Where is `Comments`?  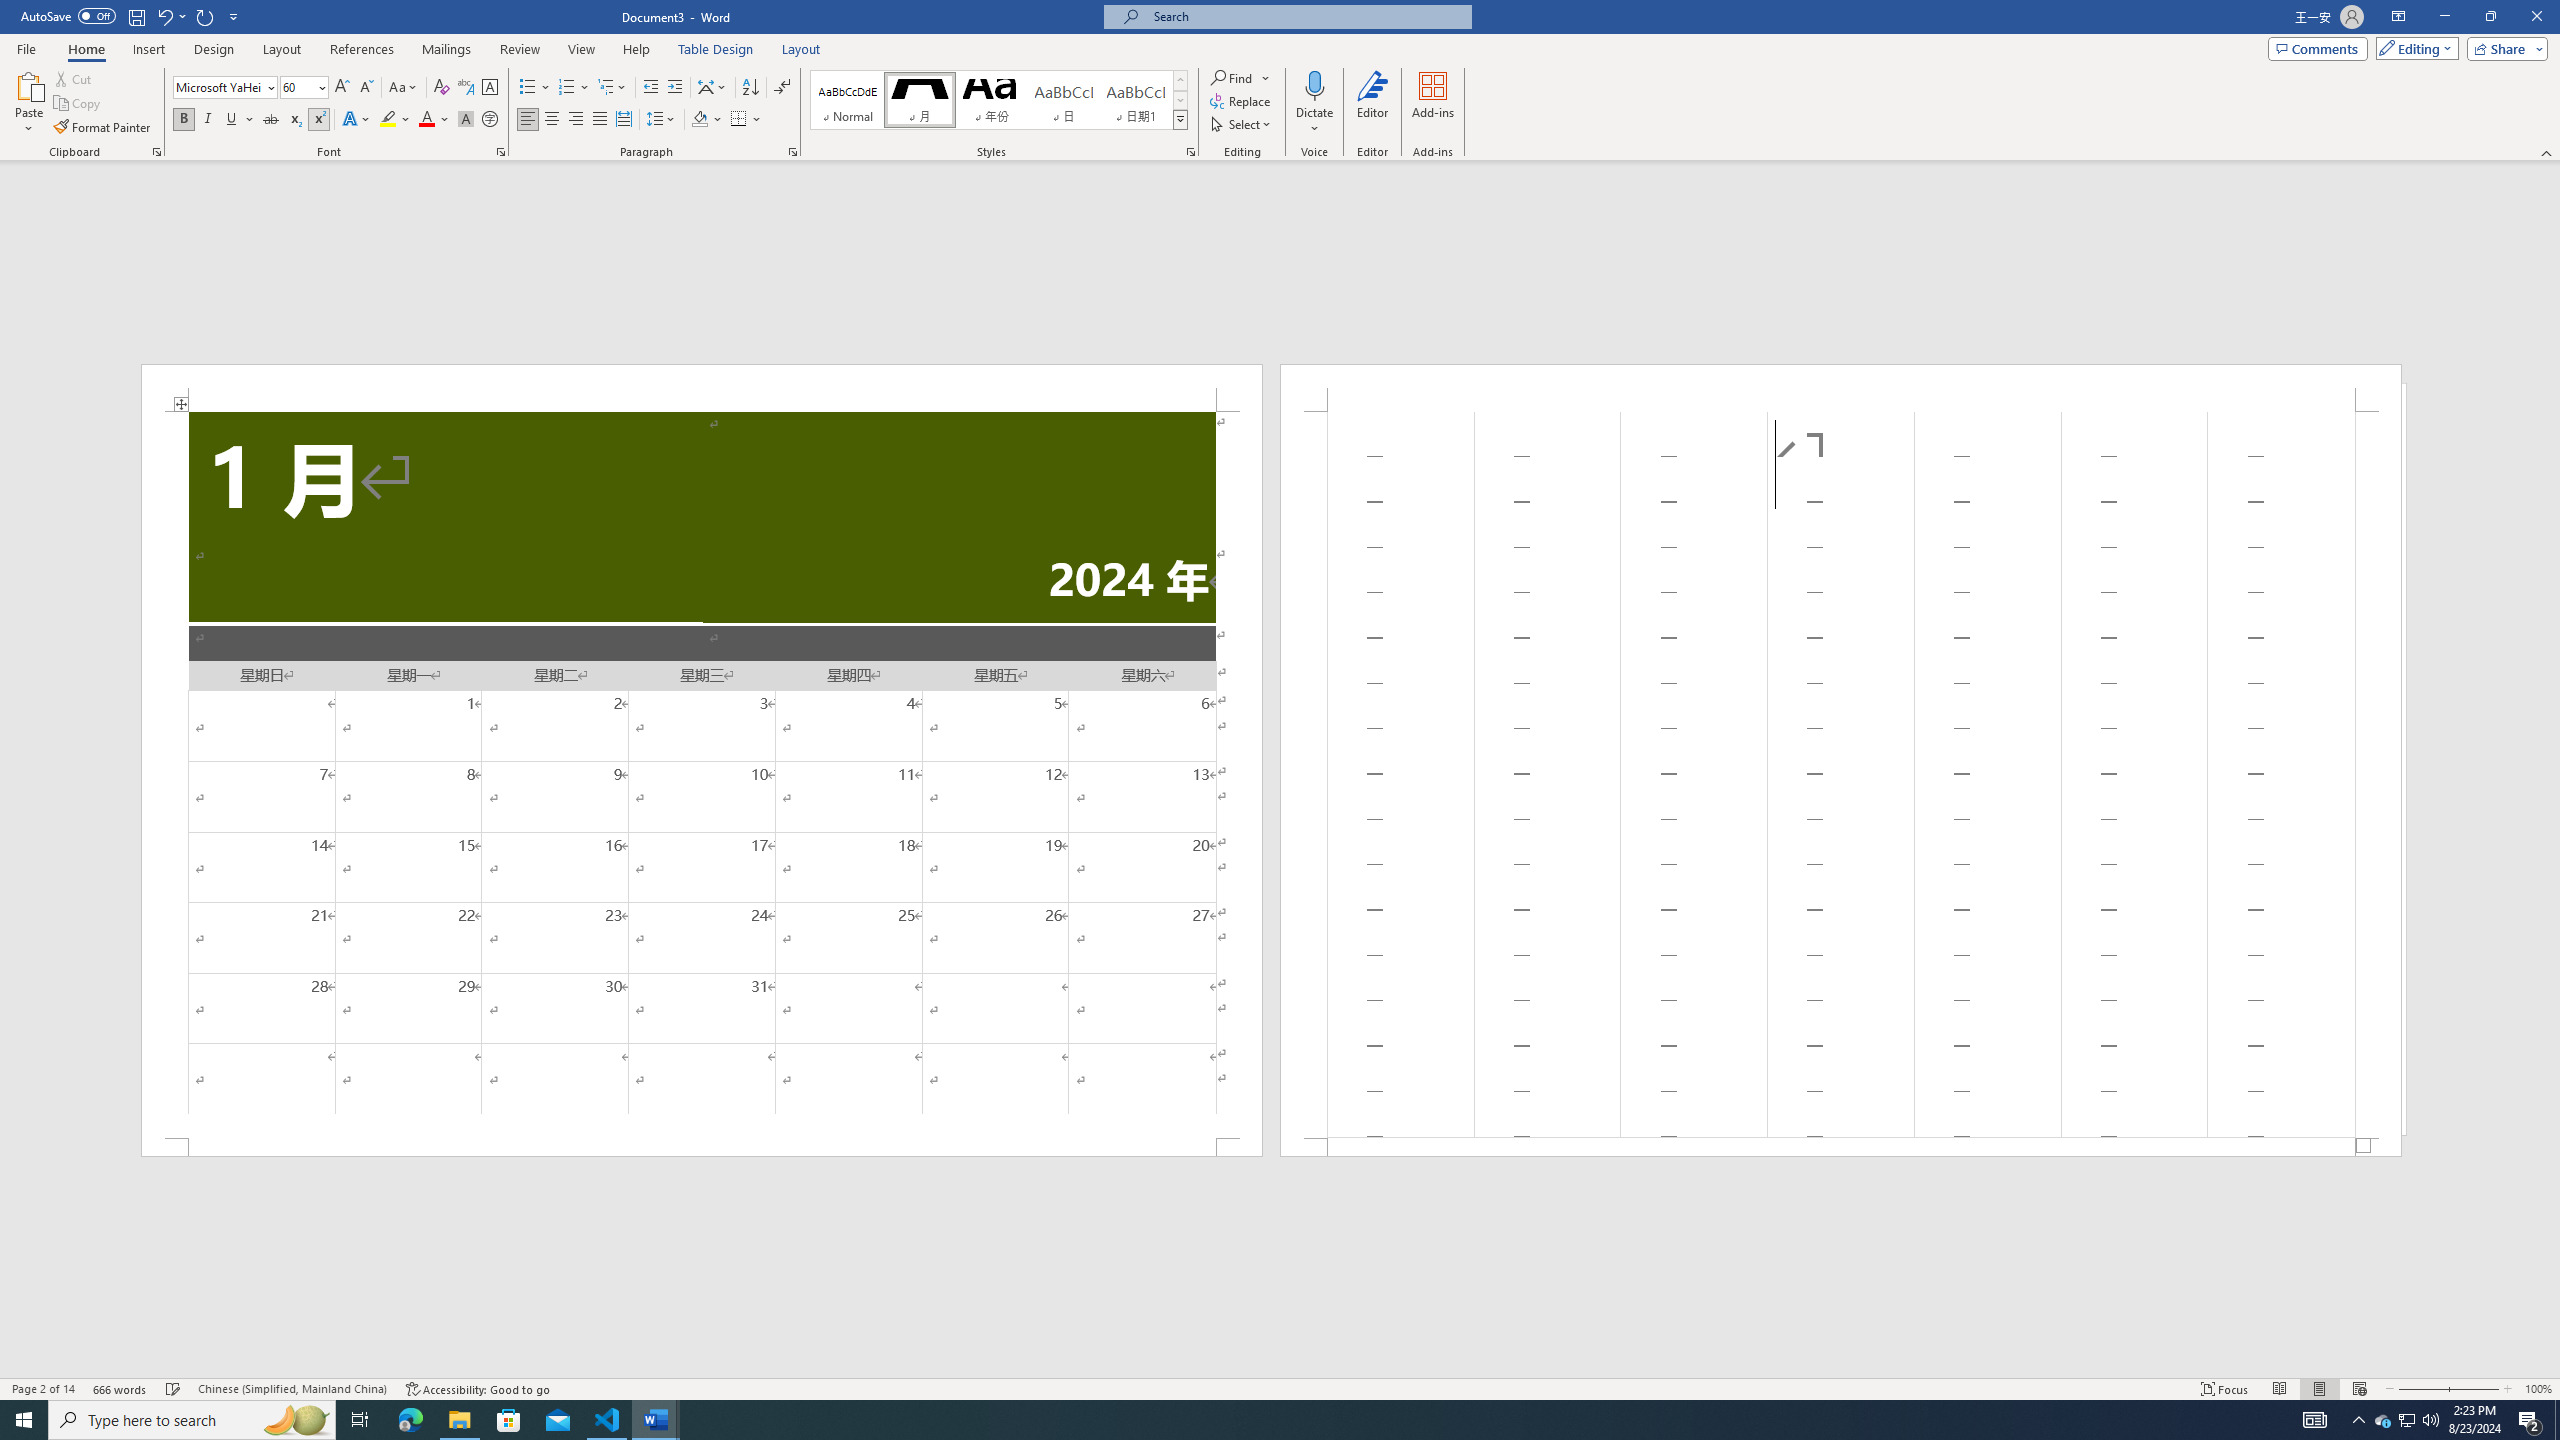 Comments is located at coordinates (2318, 48).